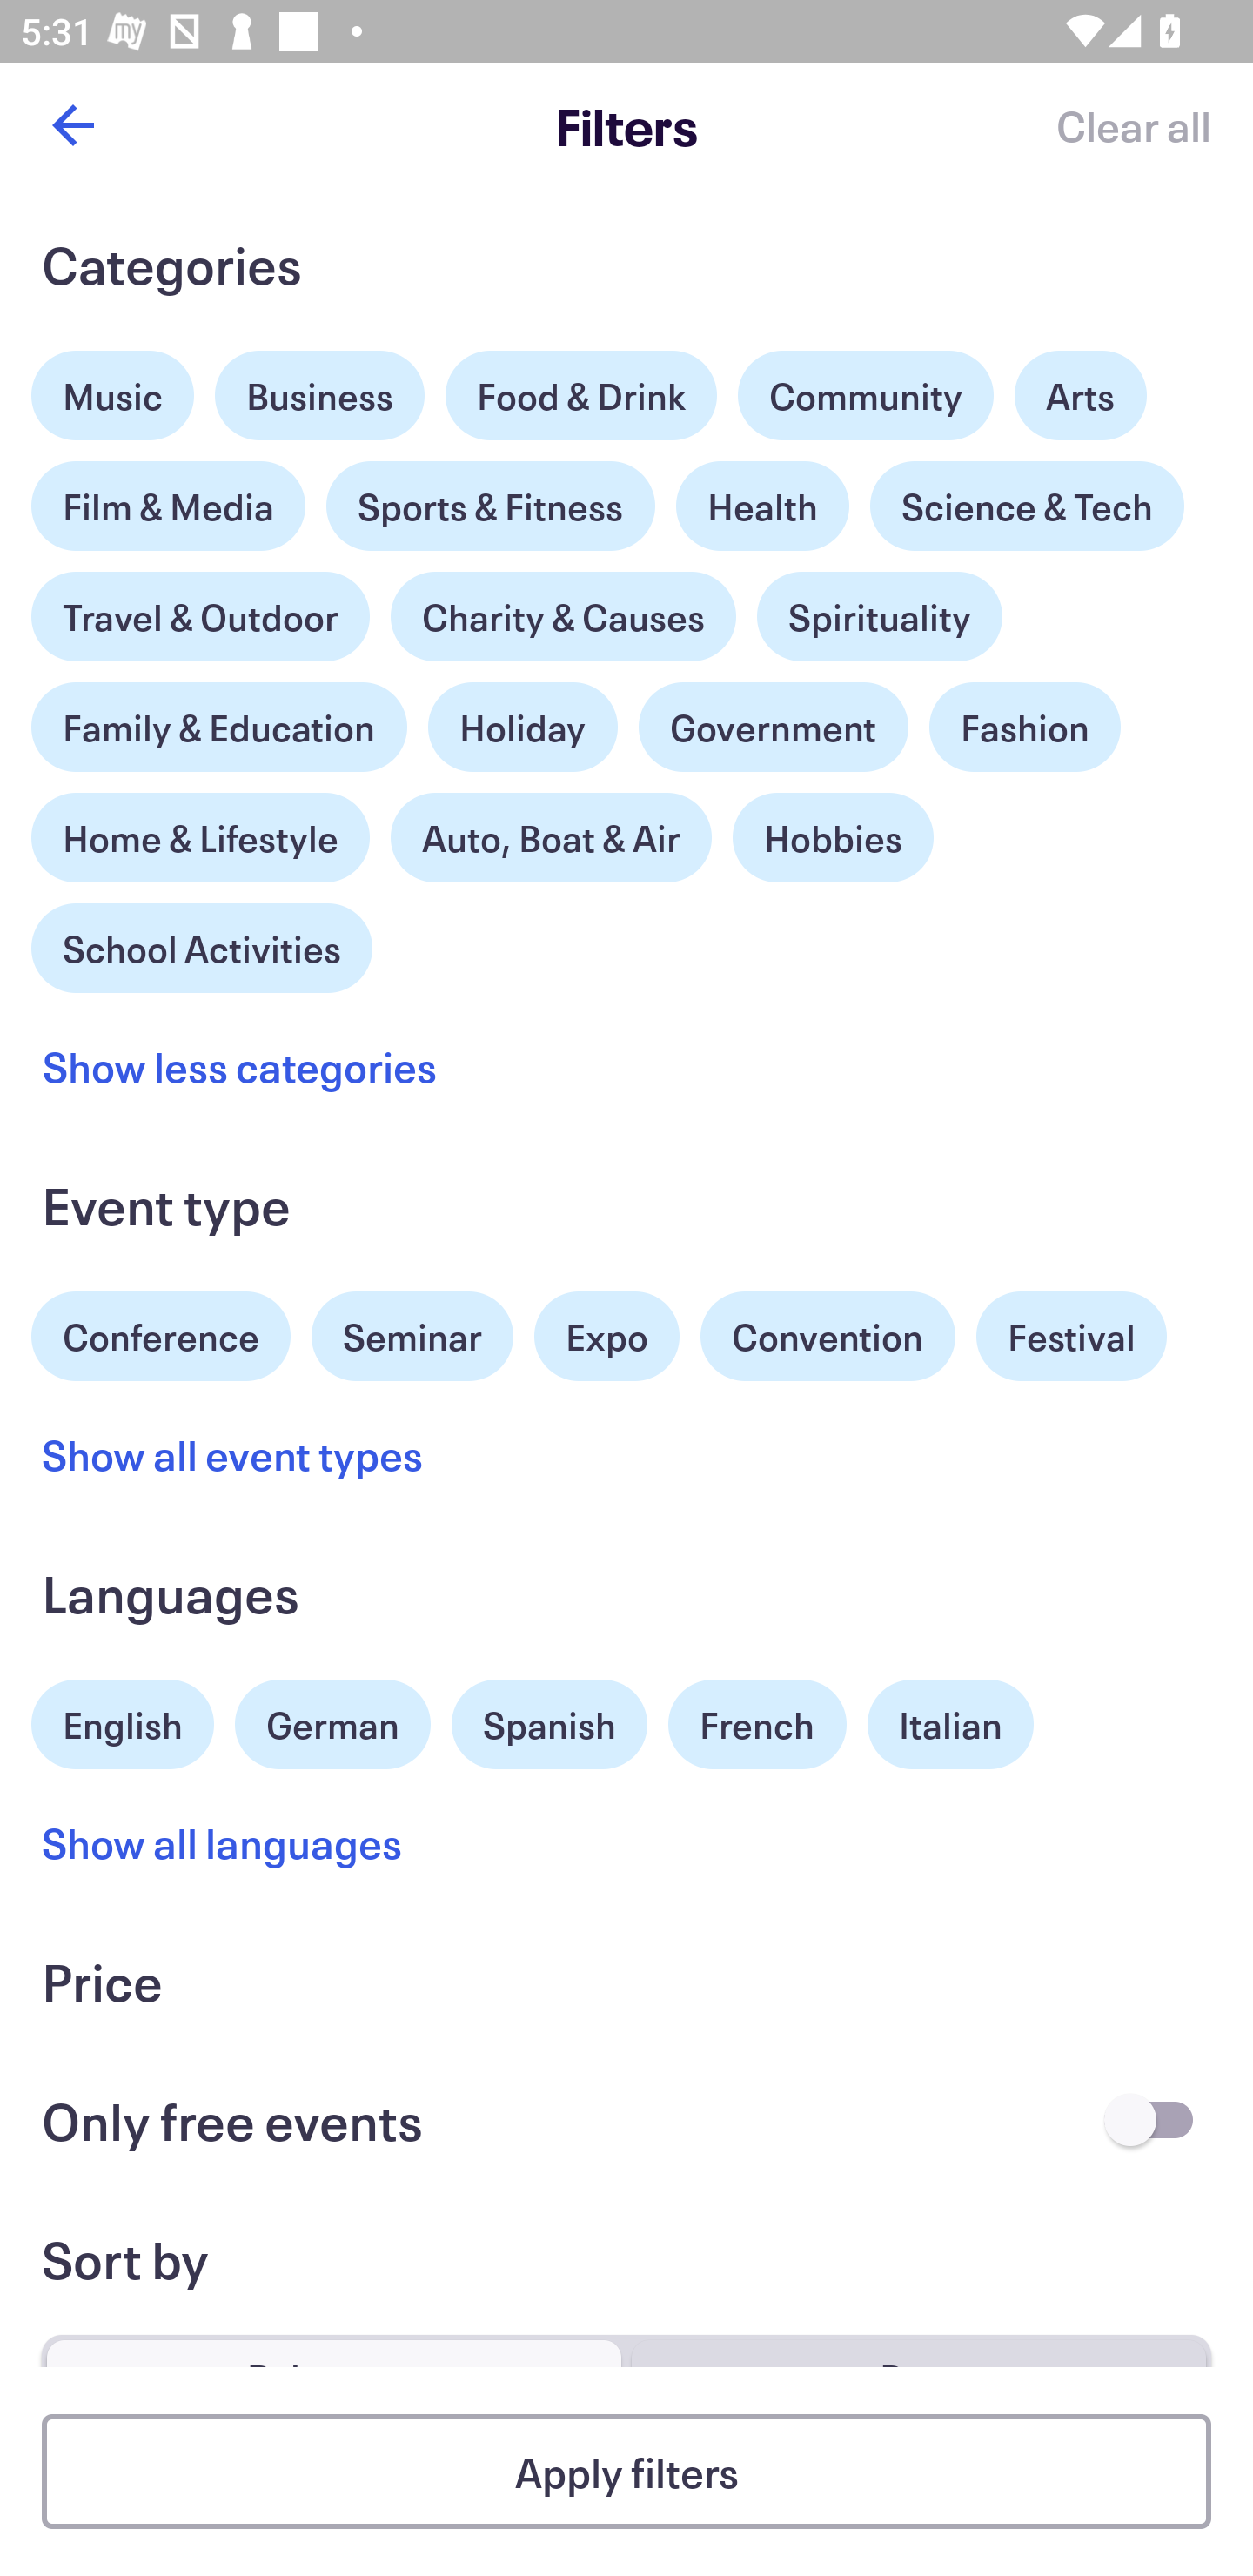 The image size is (1253, 2576). What do you see at coordinates (200, 830) in the screenshot?
I see `Home & Lifestyle` at bounding box center [200, 830].